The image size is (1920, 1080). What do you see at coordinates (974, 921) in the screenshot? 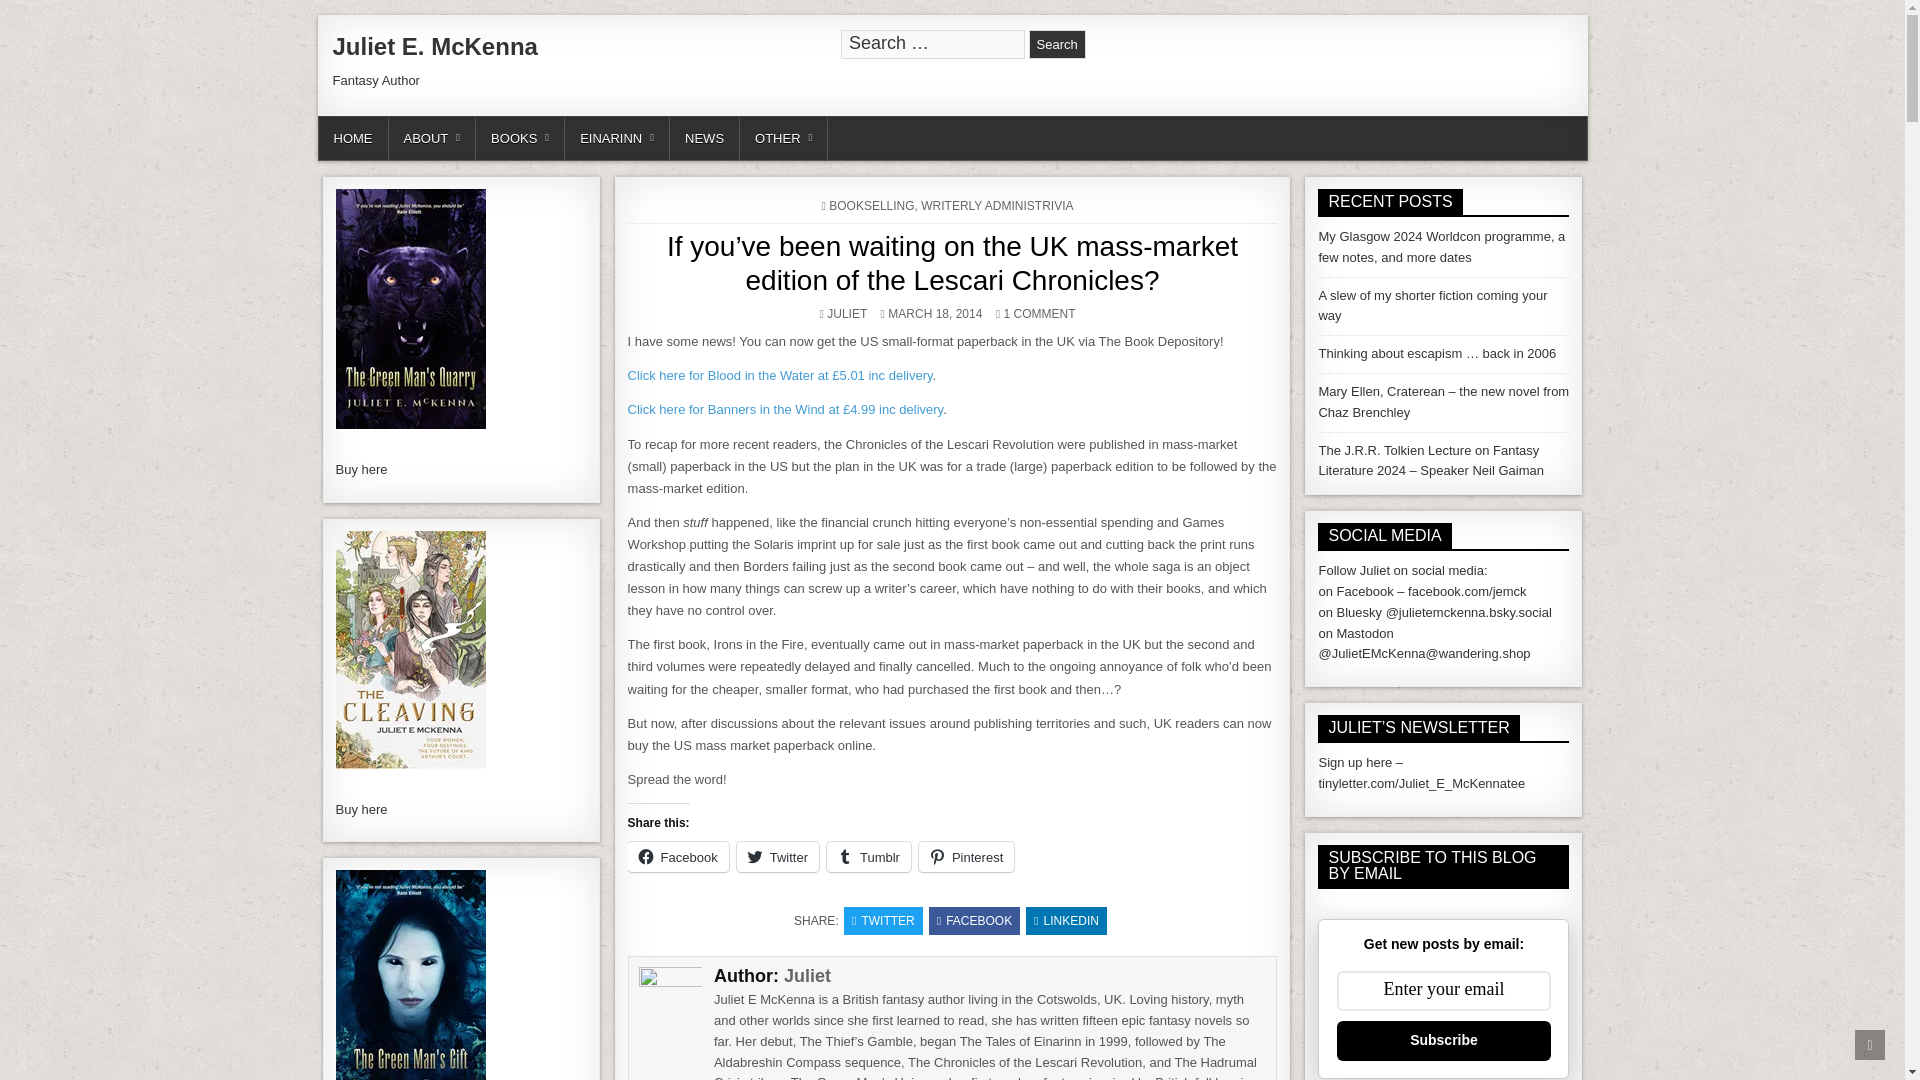
I see `Share this on Facebook` at bounding box center [974, 921].